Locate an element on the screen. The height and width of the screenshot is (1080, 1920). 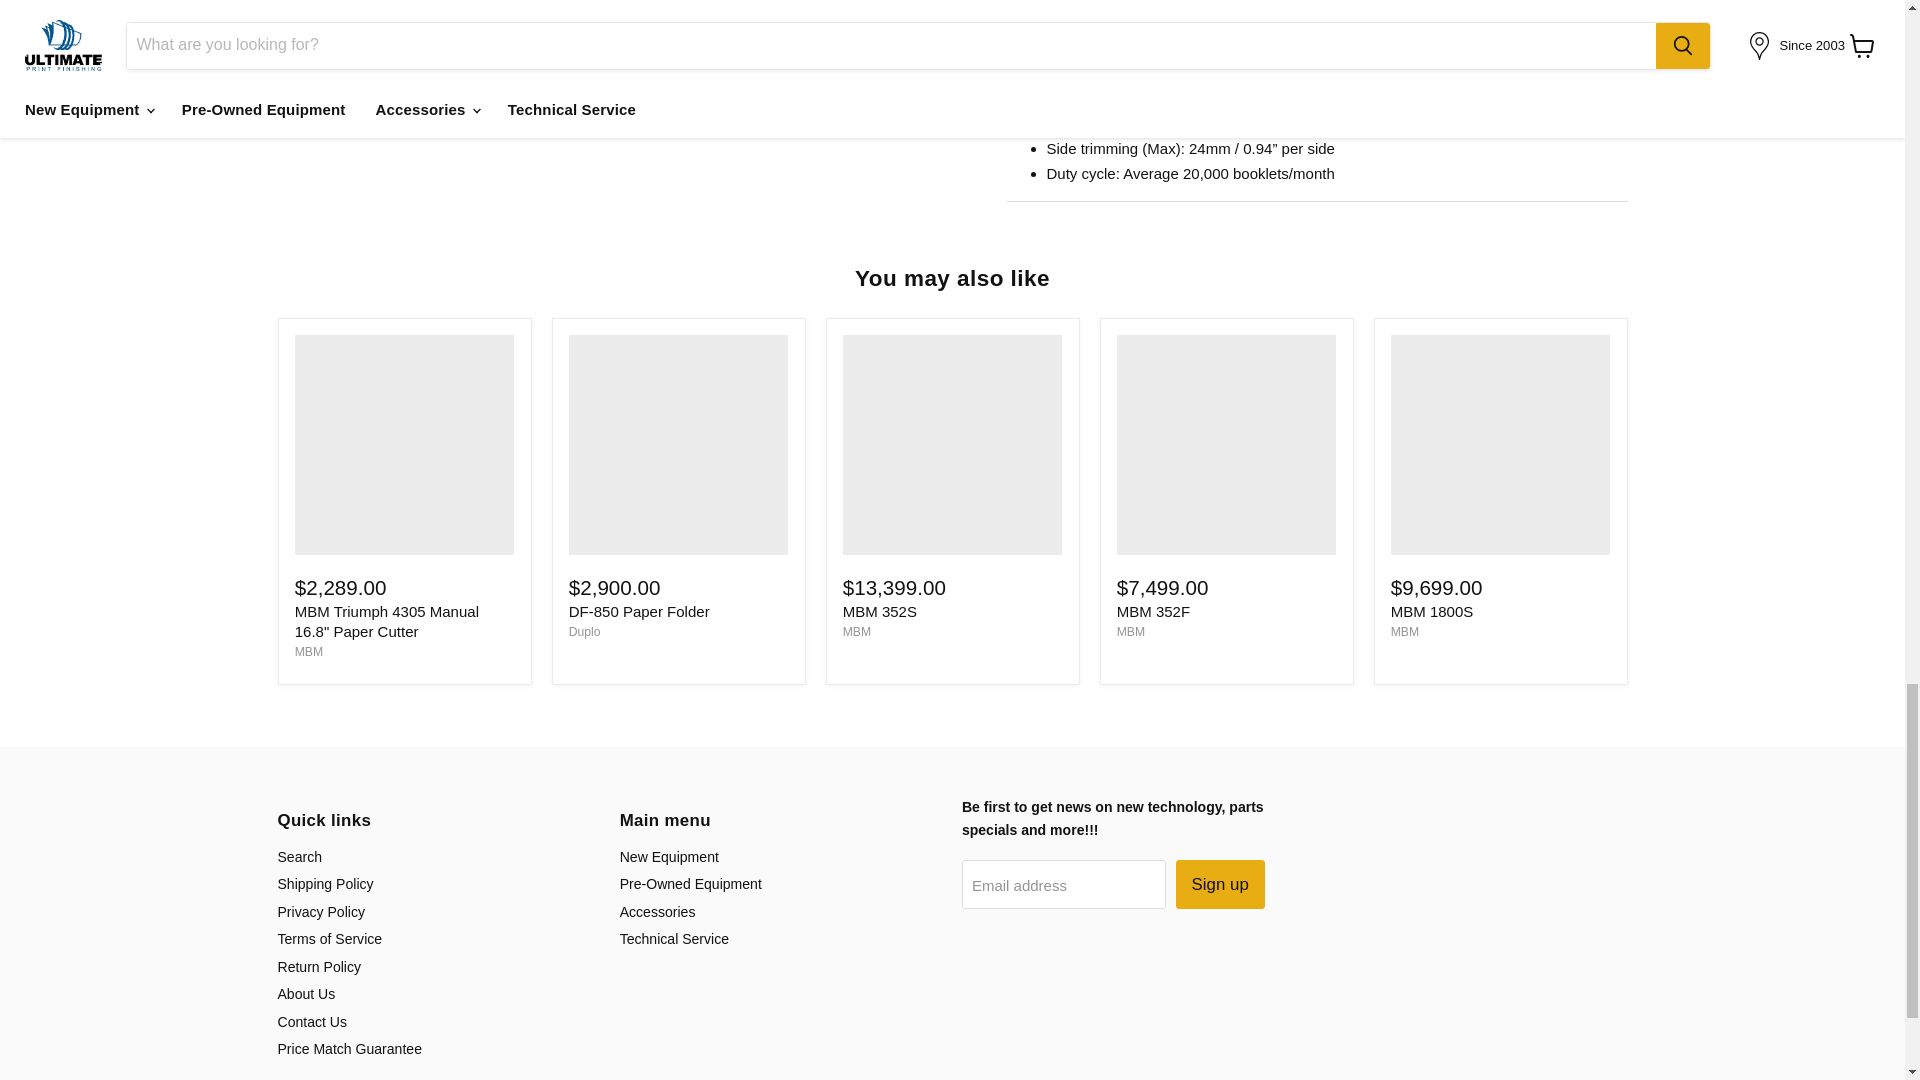
MBM is located at coordinates (1404, 632).